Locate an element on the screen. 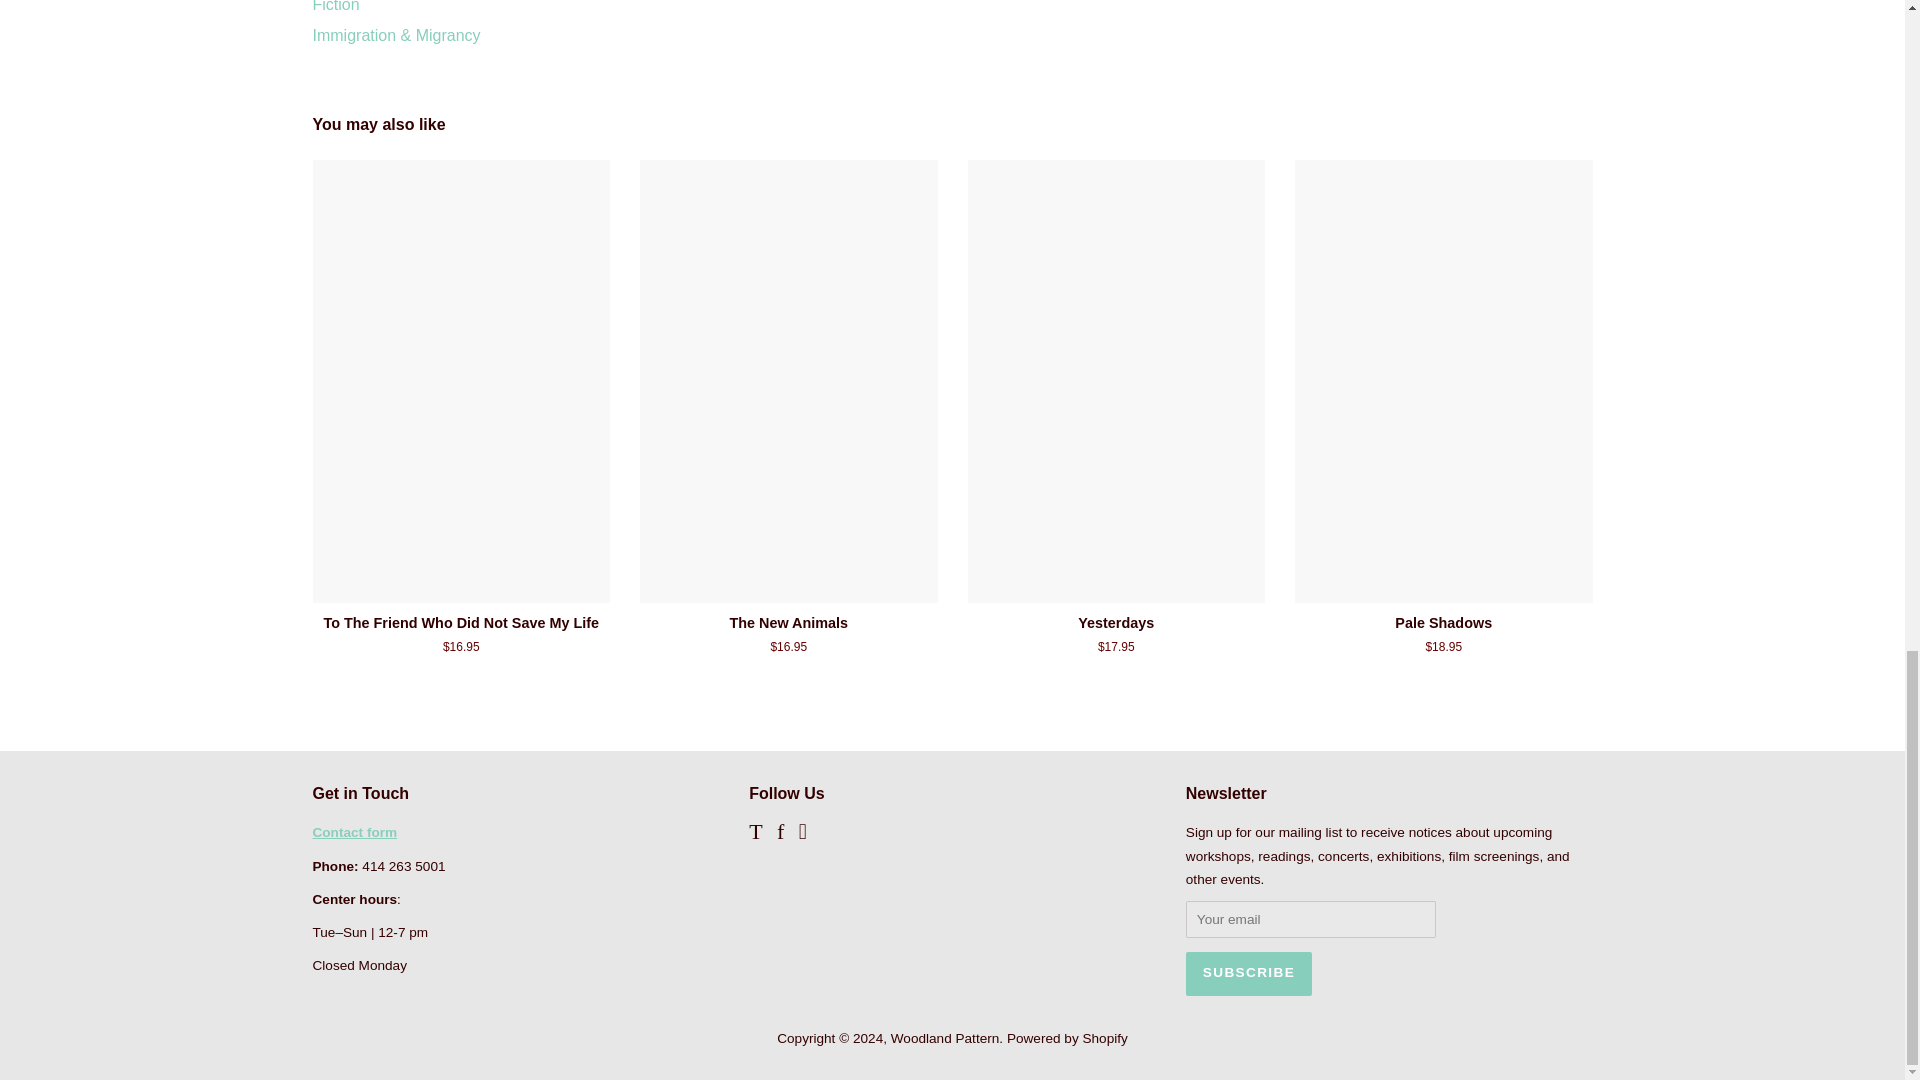 This screenshot has width=1920, height=1080. Subscribe is located at coordinates (1248, 973).